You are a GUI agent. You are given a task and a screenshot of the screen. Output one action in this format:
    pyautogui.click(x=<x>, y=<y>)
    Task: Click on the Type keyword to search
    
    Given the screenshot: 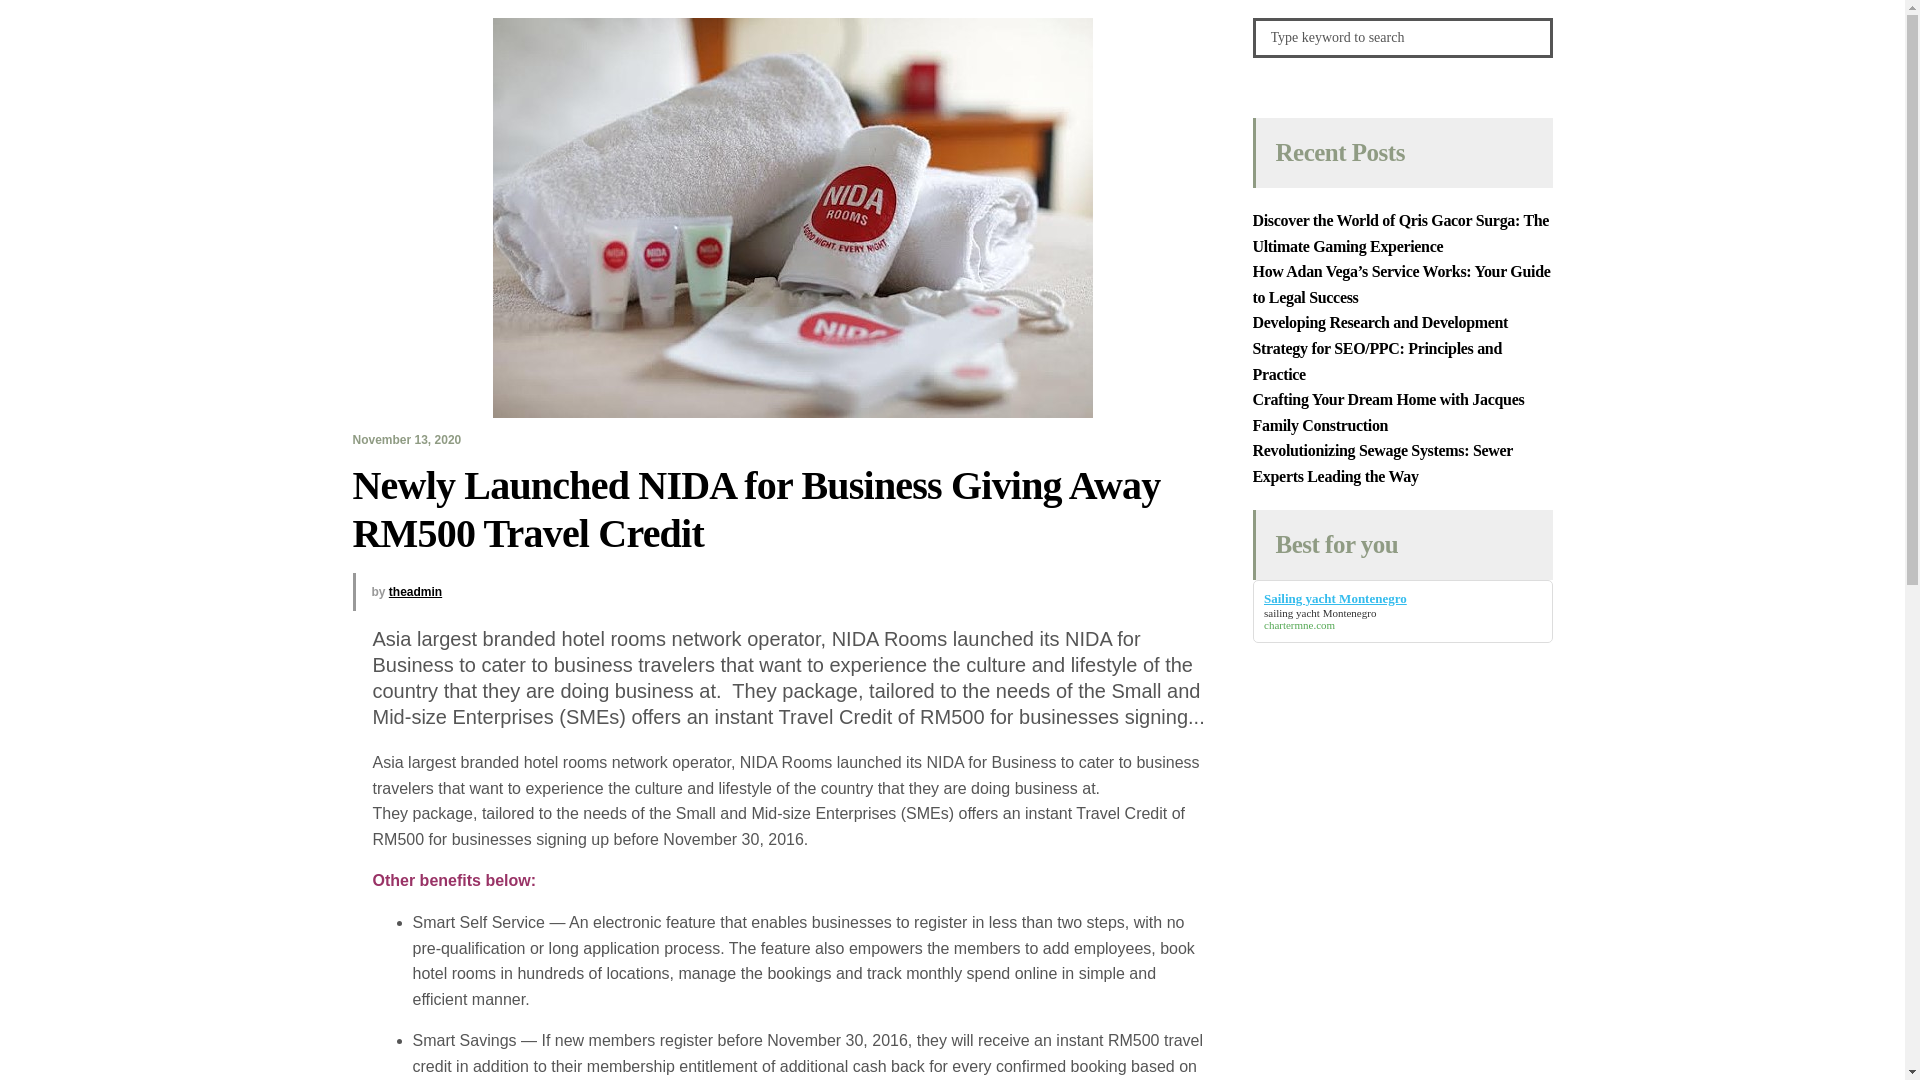 What is the action you would take?
    pyautogui.click(x=1401, y=38)
    